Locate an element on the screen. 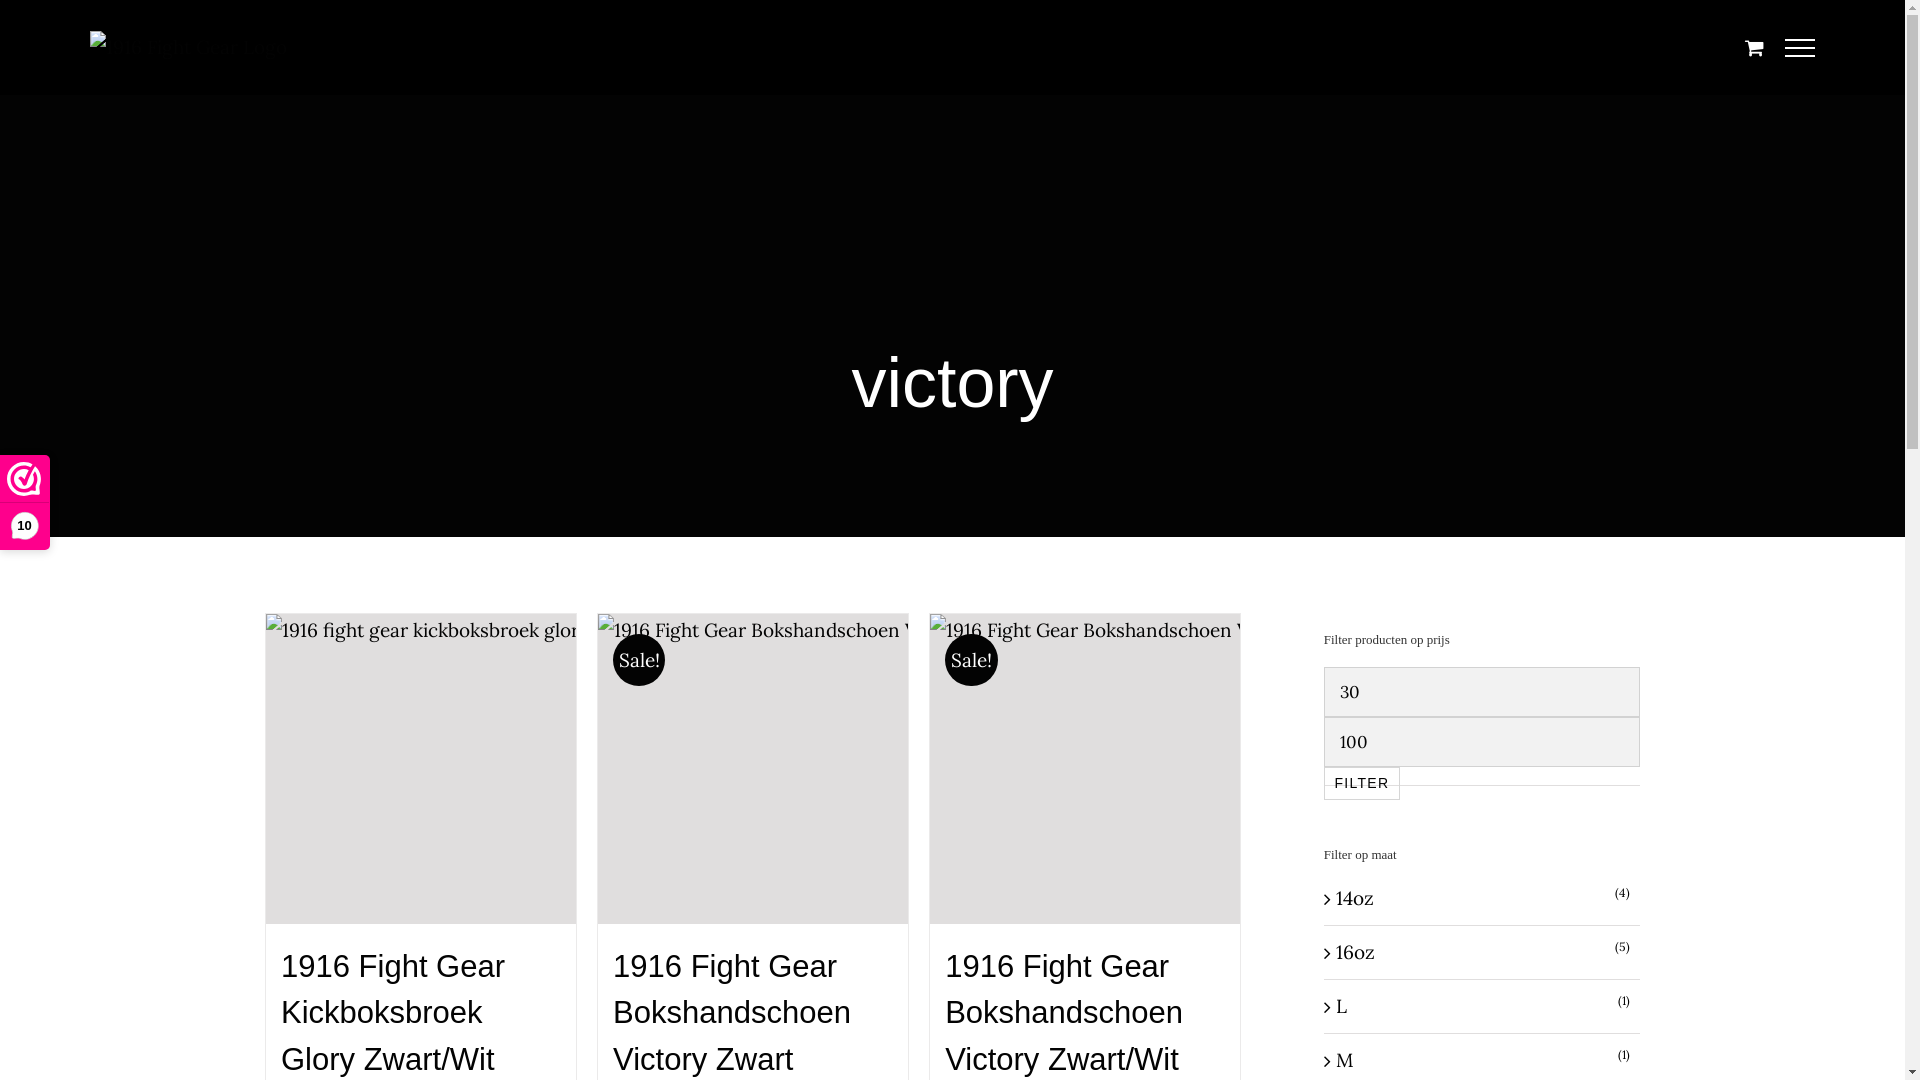  10 is located at coordinates (24, 502).